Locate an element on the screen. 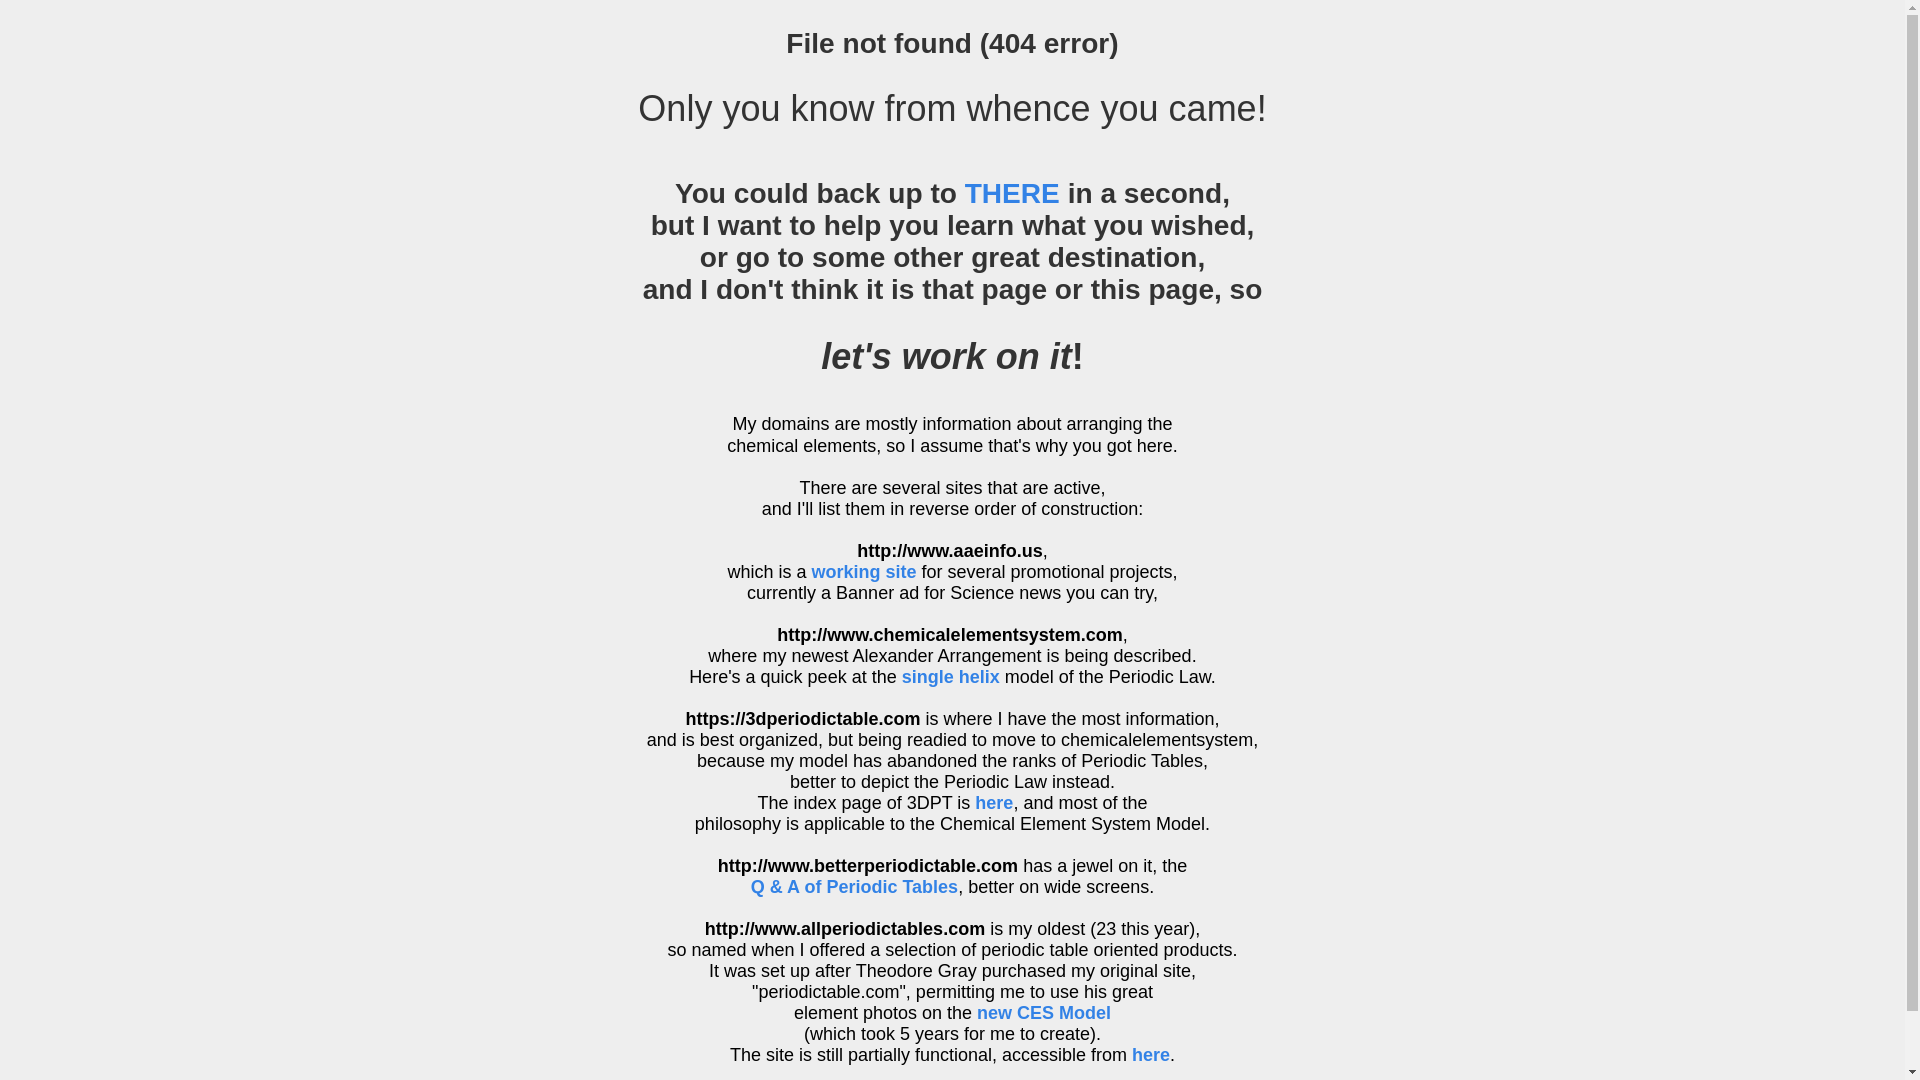  single helix is located at coordinates (951, 677).